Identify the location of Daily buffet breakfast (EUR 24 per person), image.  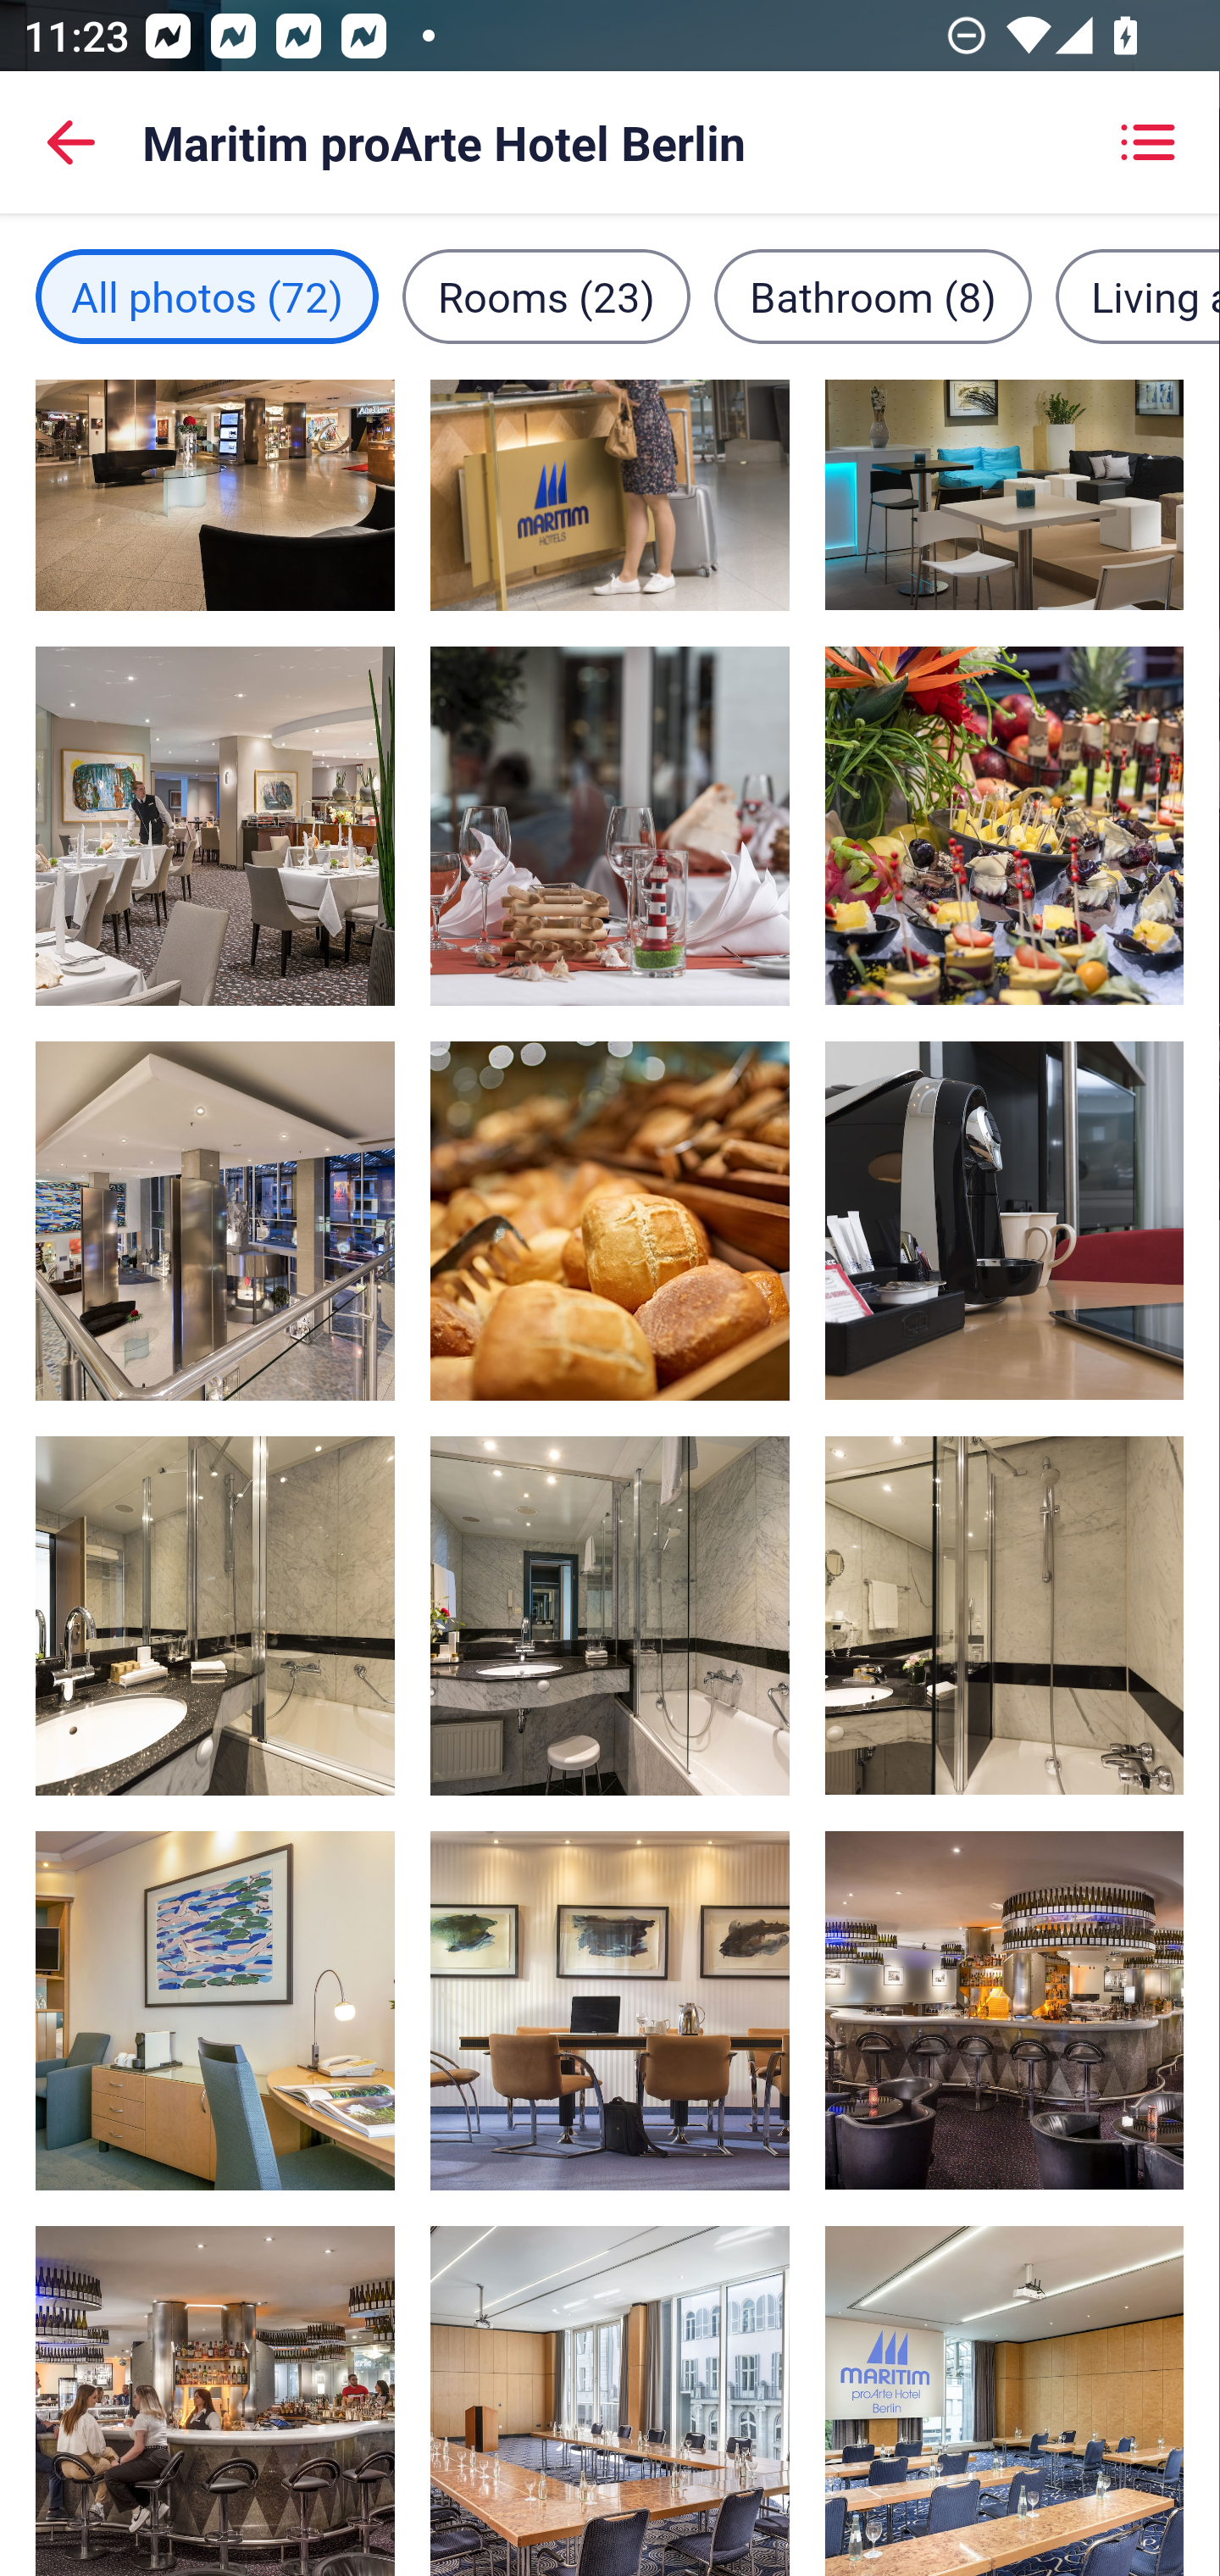
(610, 1220).